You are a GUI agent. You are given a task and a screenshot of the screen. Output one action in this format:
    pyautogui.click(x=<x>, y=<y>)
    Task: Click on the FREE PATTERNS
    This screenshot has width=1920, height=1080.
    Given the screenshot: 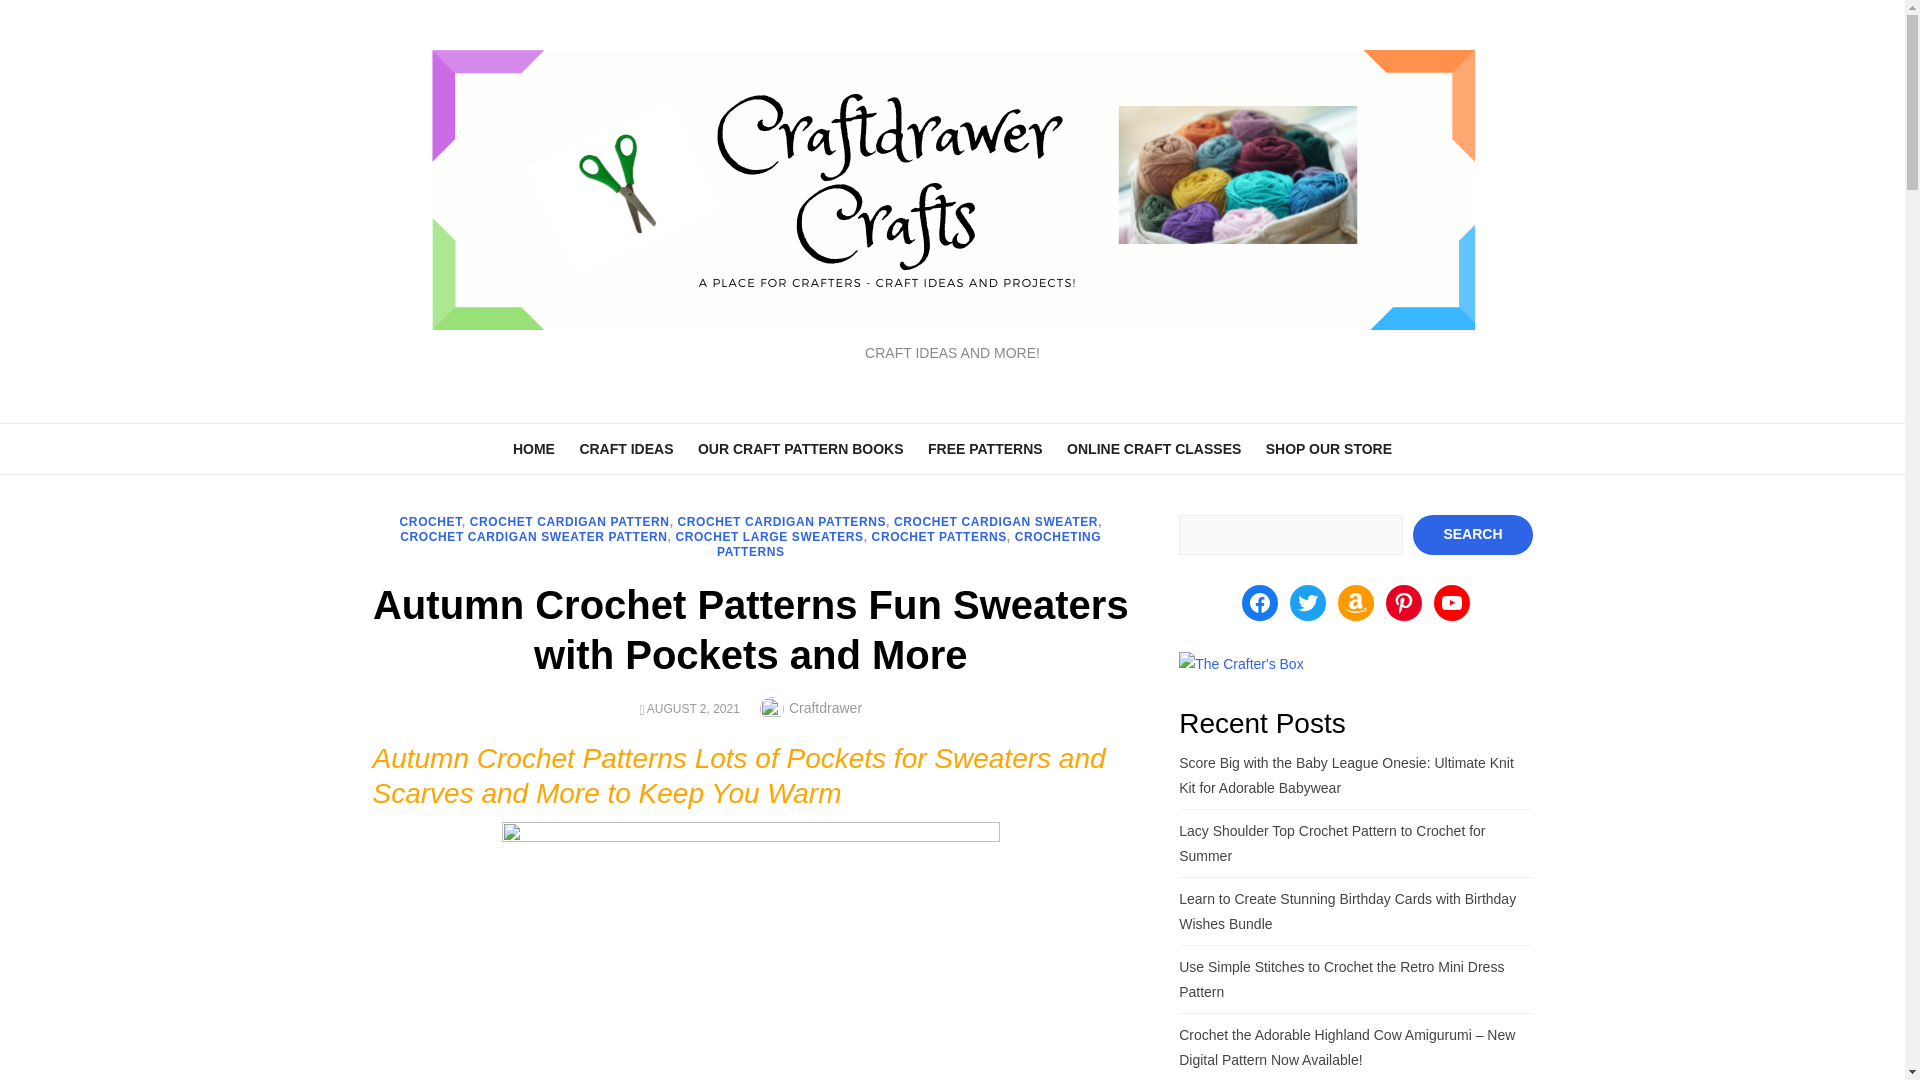 What is the action you would take?
    pyautogui.click(x=984, y=447)
    